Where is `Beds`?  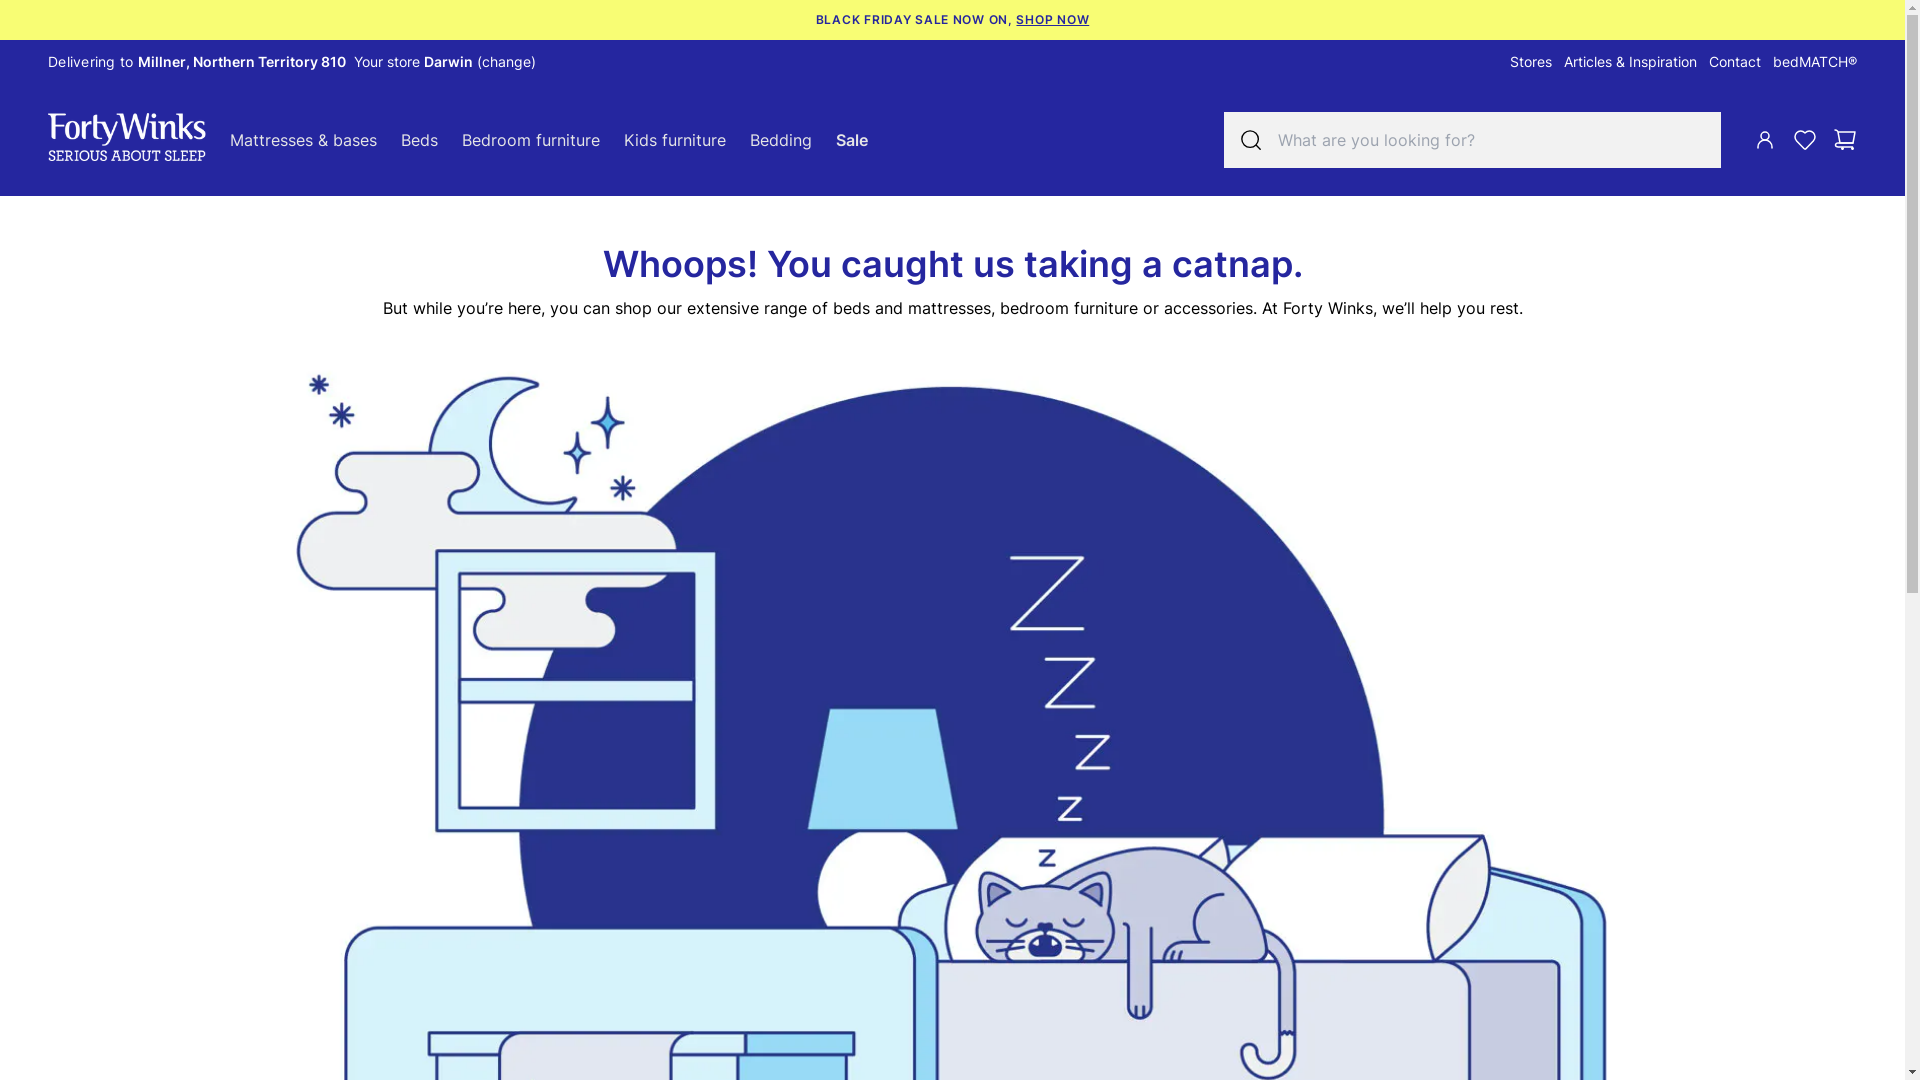 Beds is located at coordinates (420, 140).